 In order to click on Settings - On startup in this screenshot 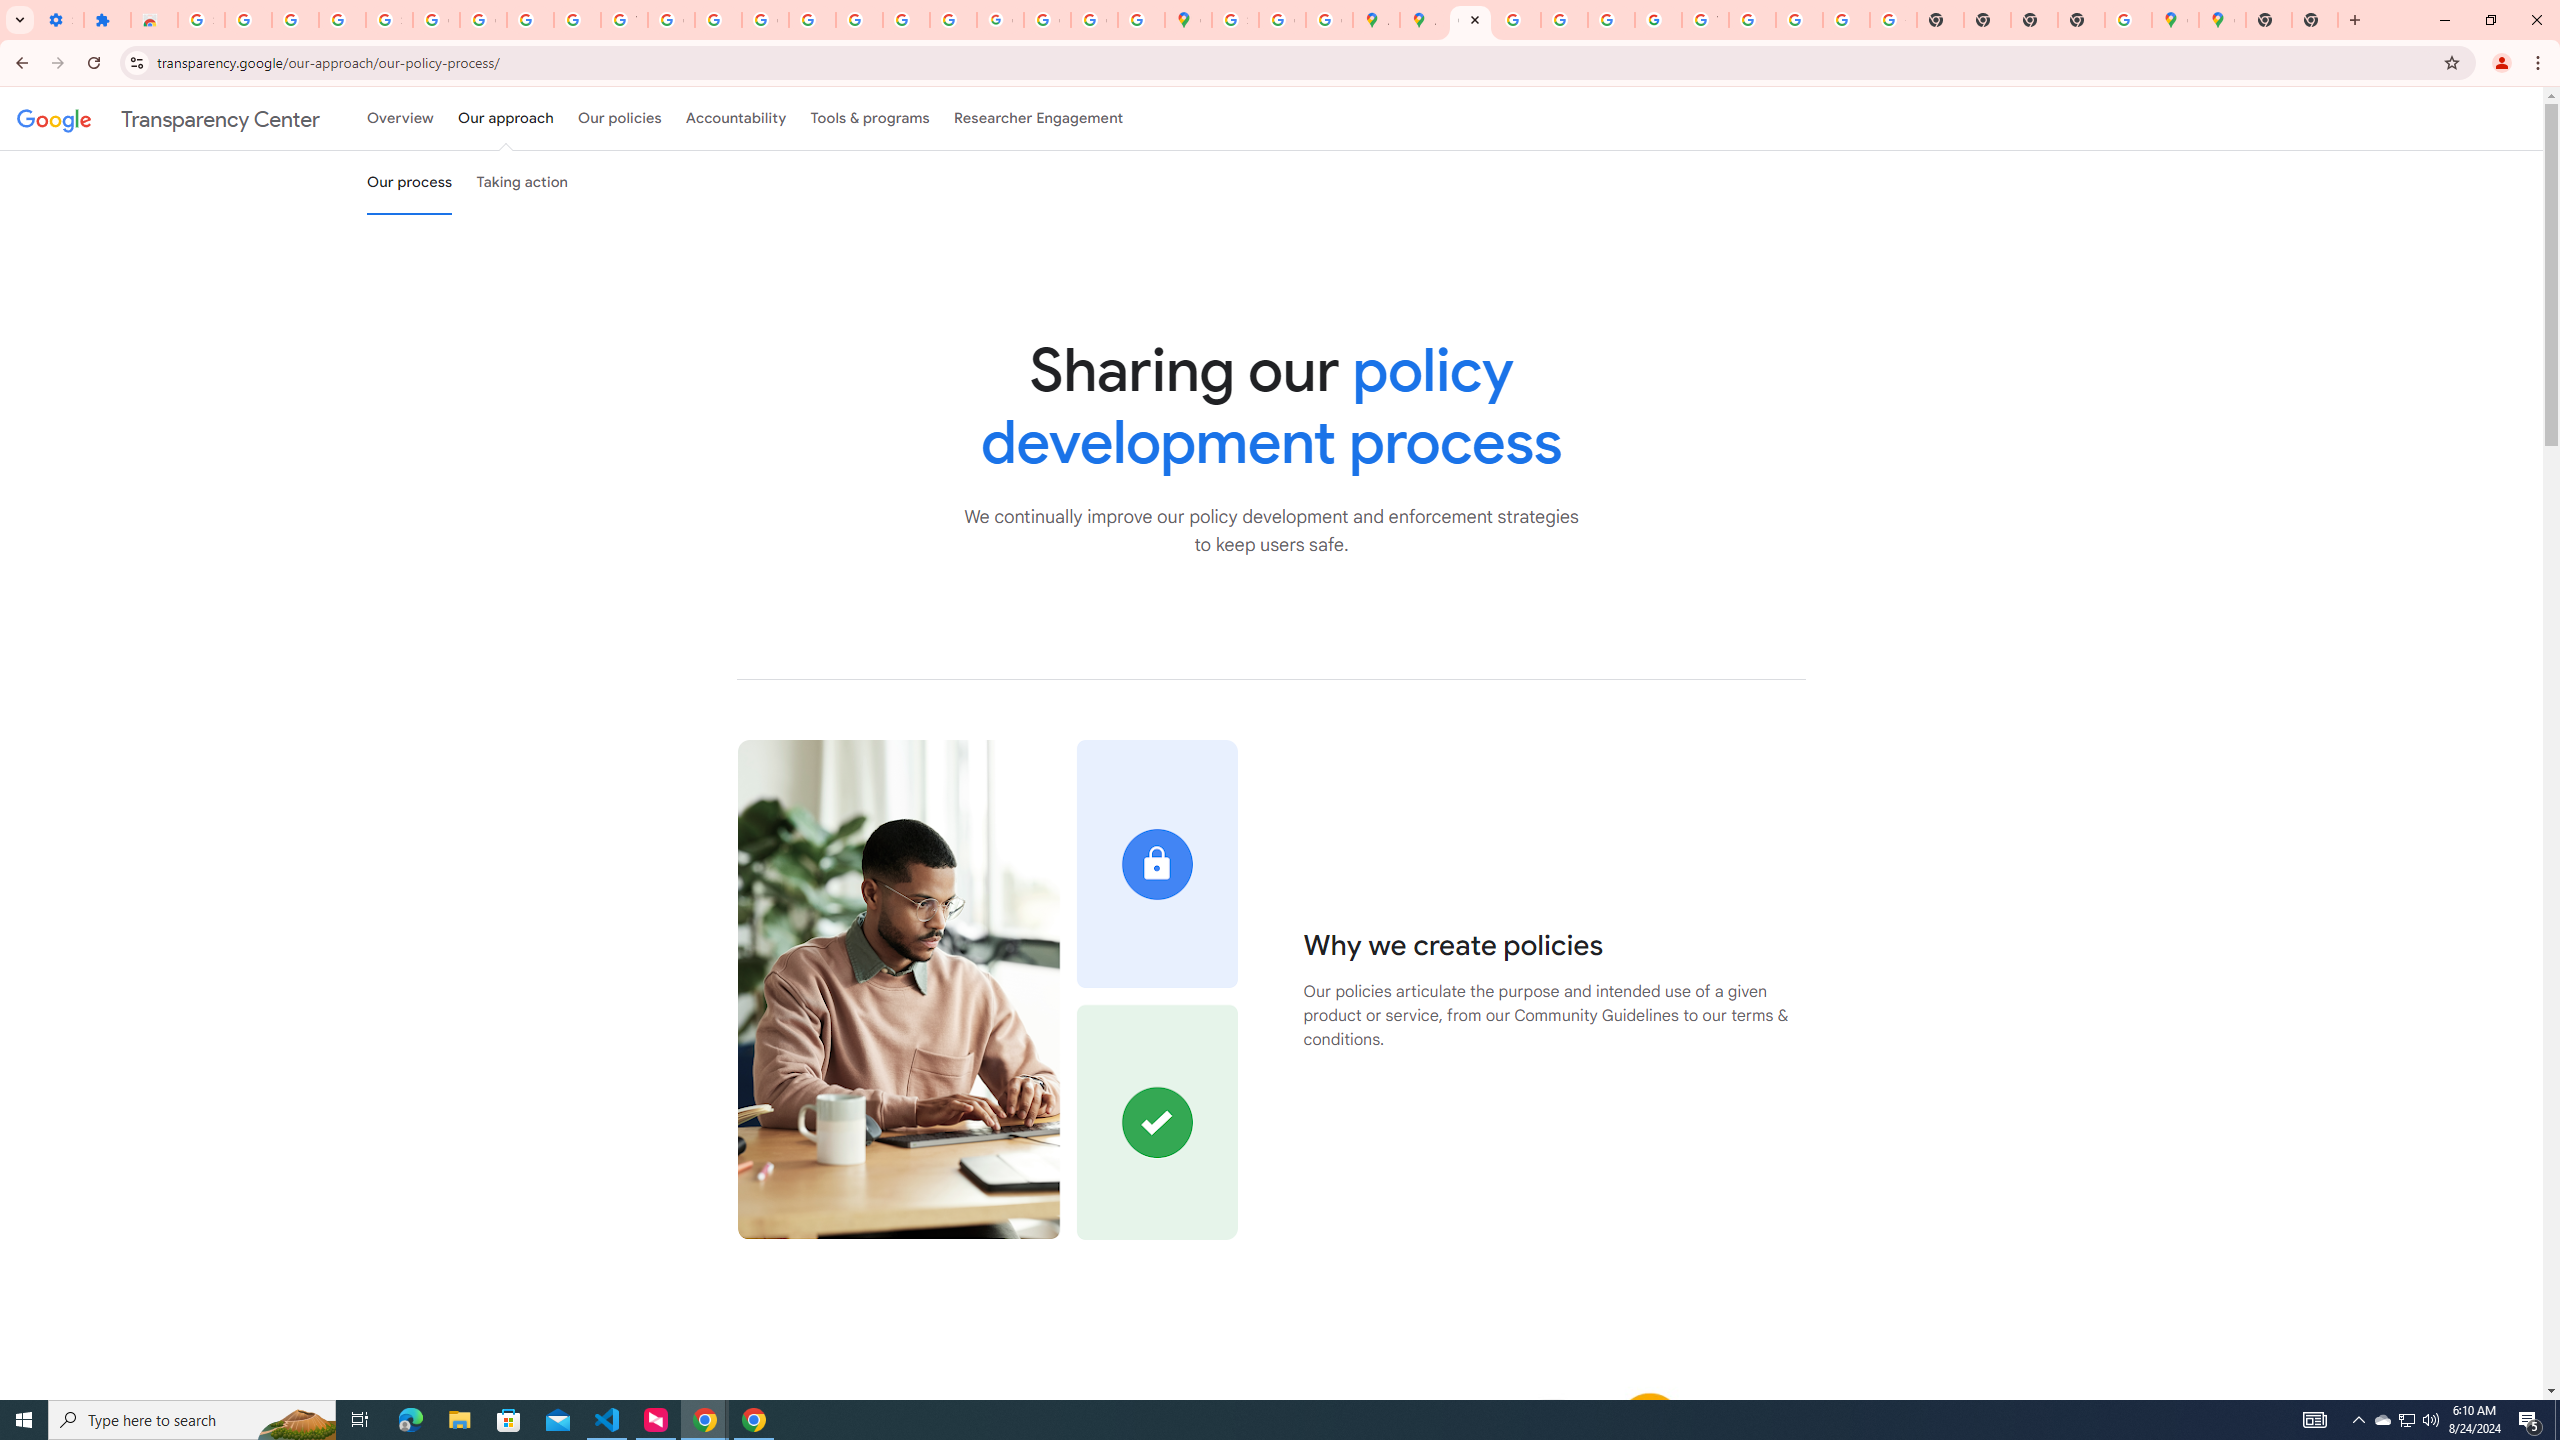, I will do `click(60, 20)`.